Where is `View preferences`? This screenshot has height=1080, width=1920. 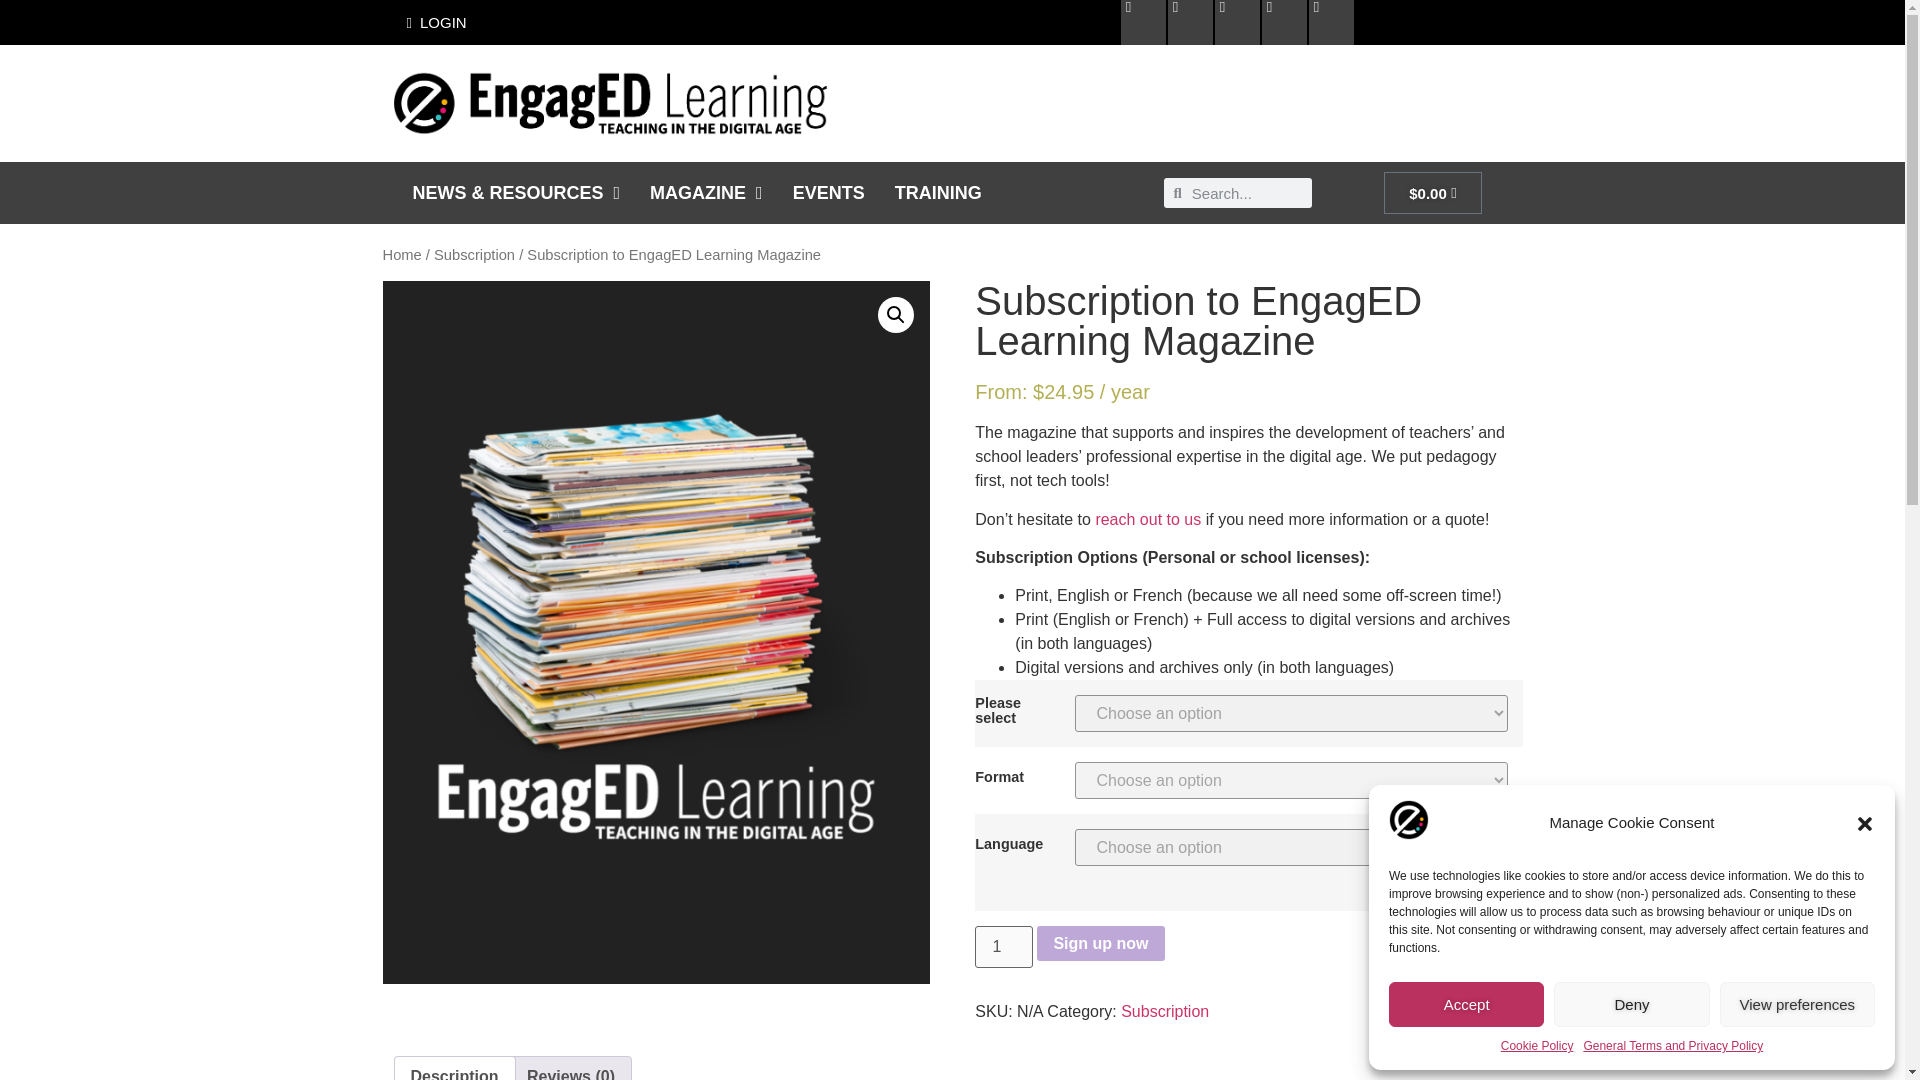 View preferences is located at coordinates (1798, 1004).